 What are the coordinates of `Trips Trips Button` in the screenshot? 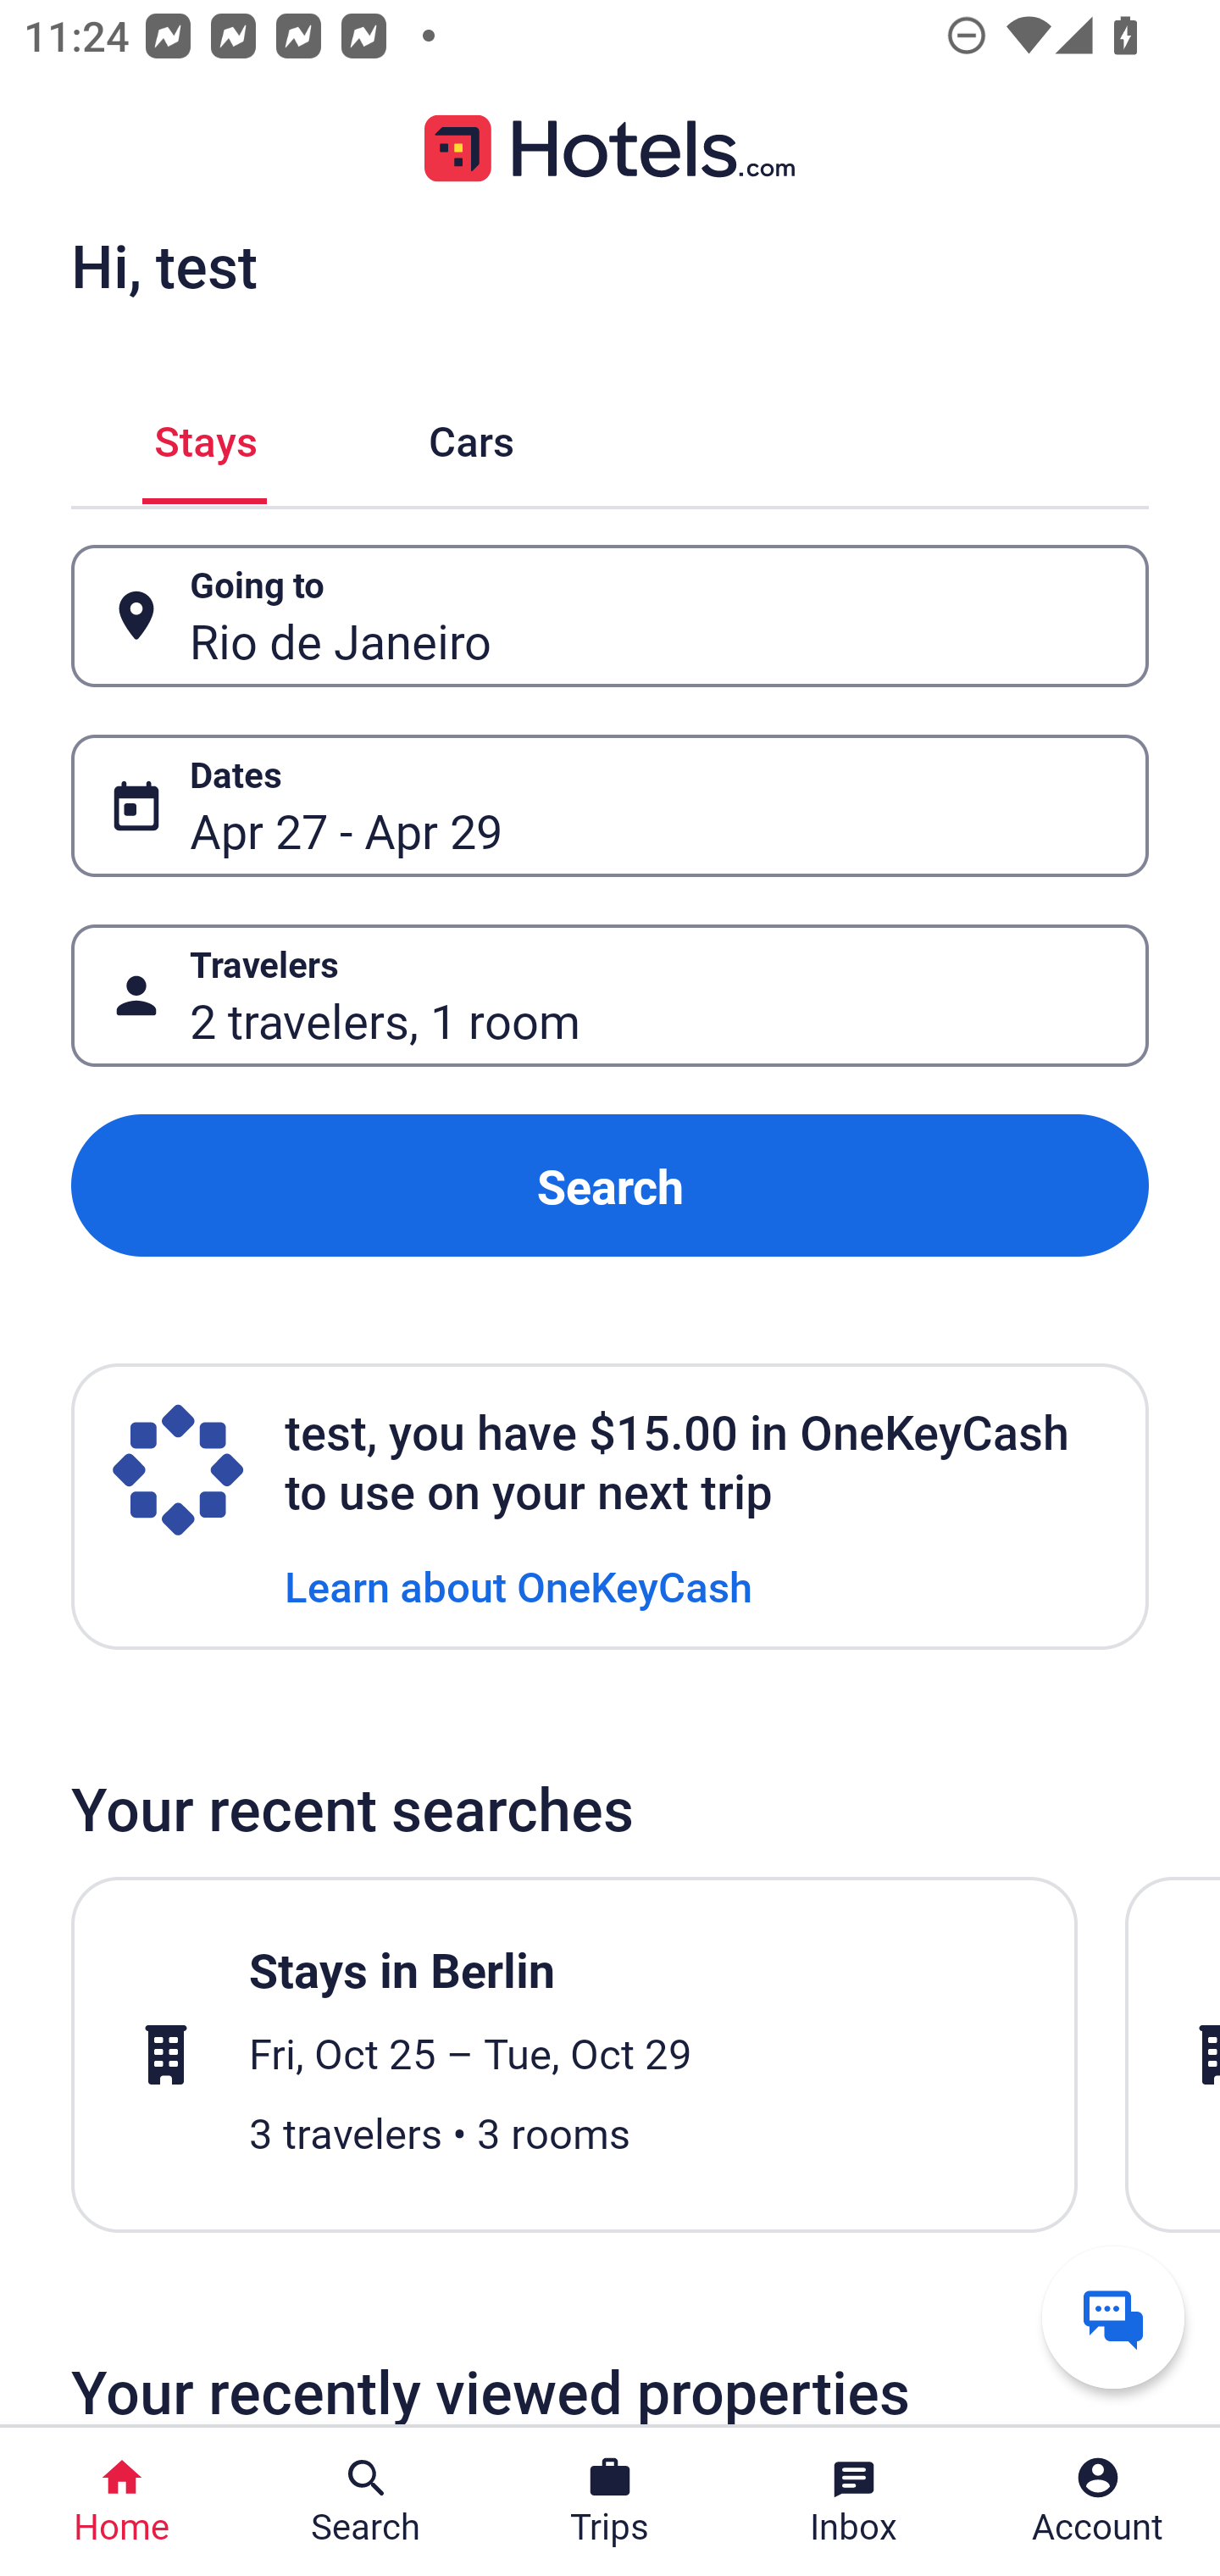 It's located at (610, 2501).